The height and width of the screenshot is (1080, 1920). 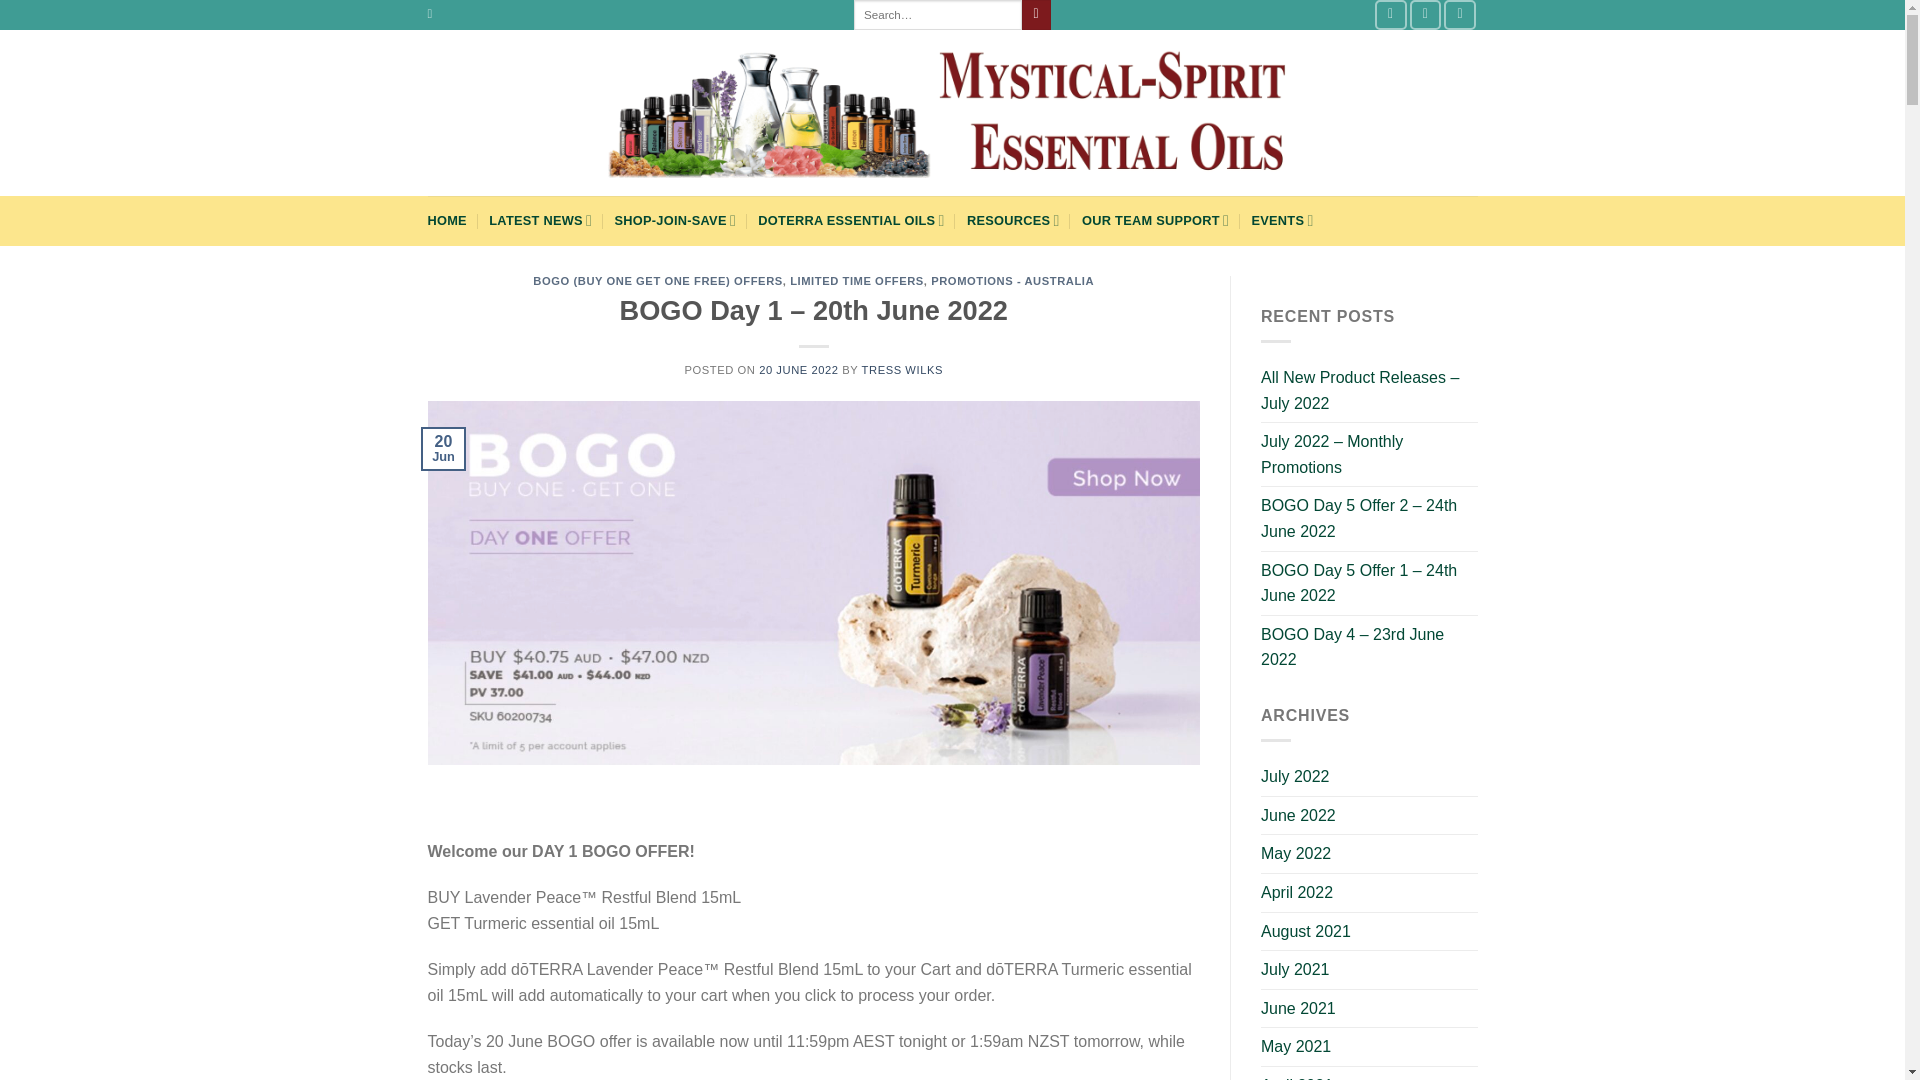 I want to click on Follow on Instagram, so click(x=1425, y=14).